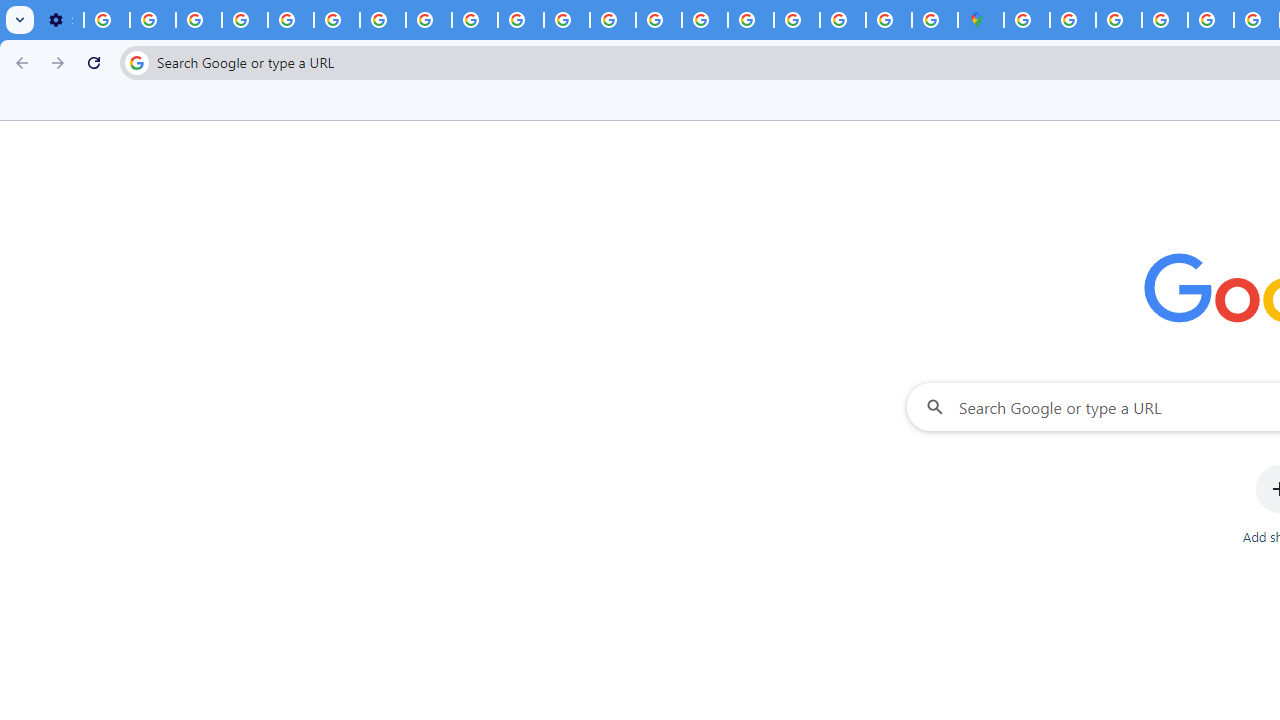  What do you see at coordinates (290, 20) in the screenshot?
I see `Privacy Help Center - Policies Help` at bounding box center [290, 20].